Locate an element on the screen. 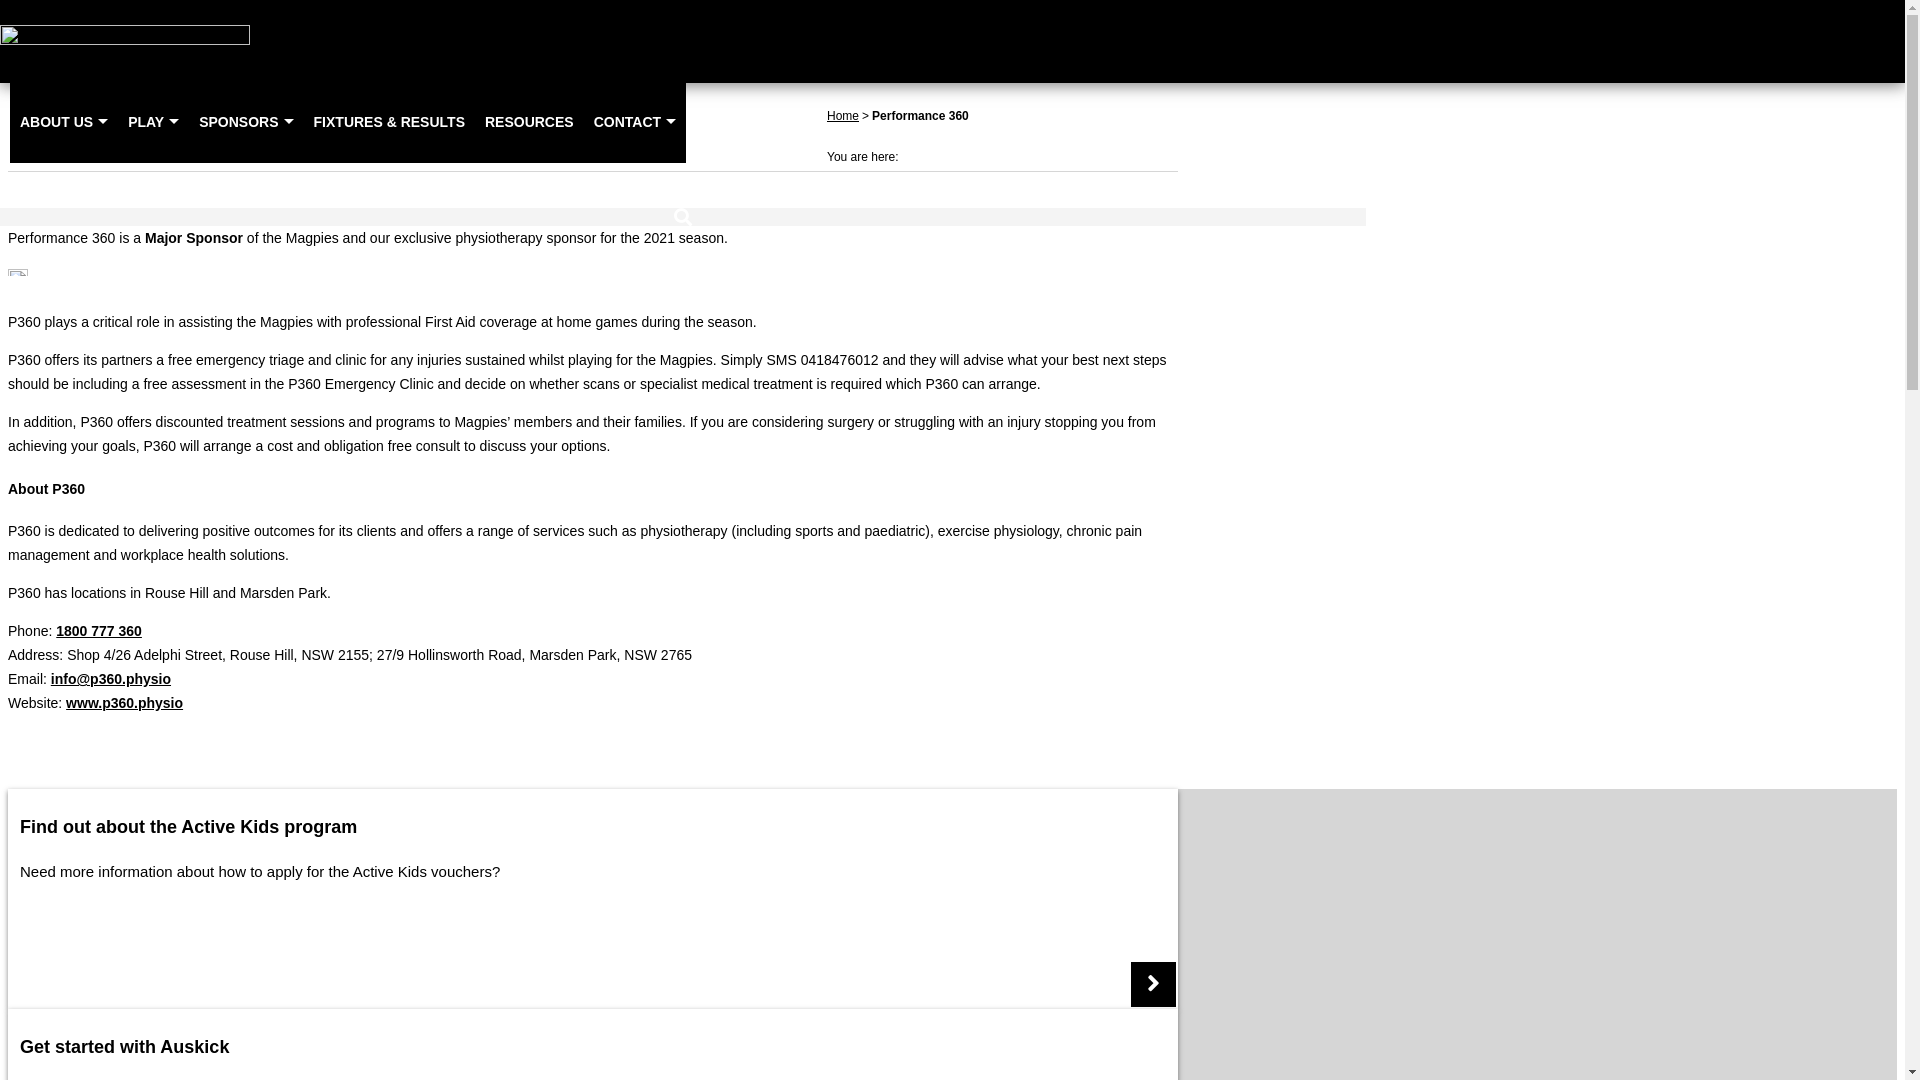 This screenshot has height=1080, width=1920. Search is located at coordinates (683, 217).